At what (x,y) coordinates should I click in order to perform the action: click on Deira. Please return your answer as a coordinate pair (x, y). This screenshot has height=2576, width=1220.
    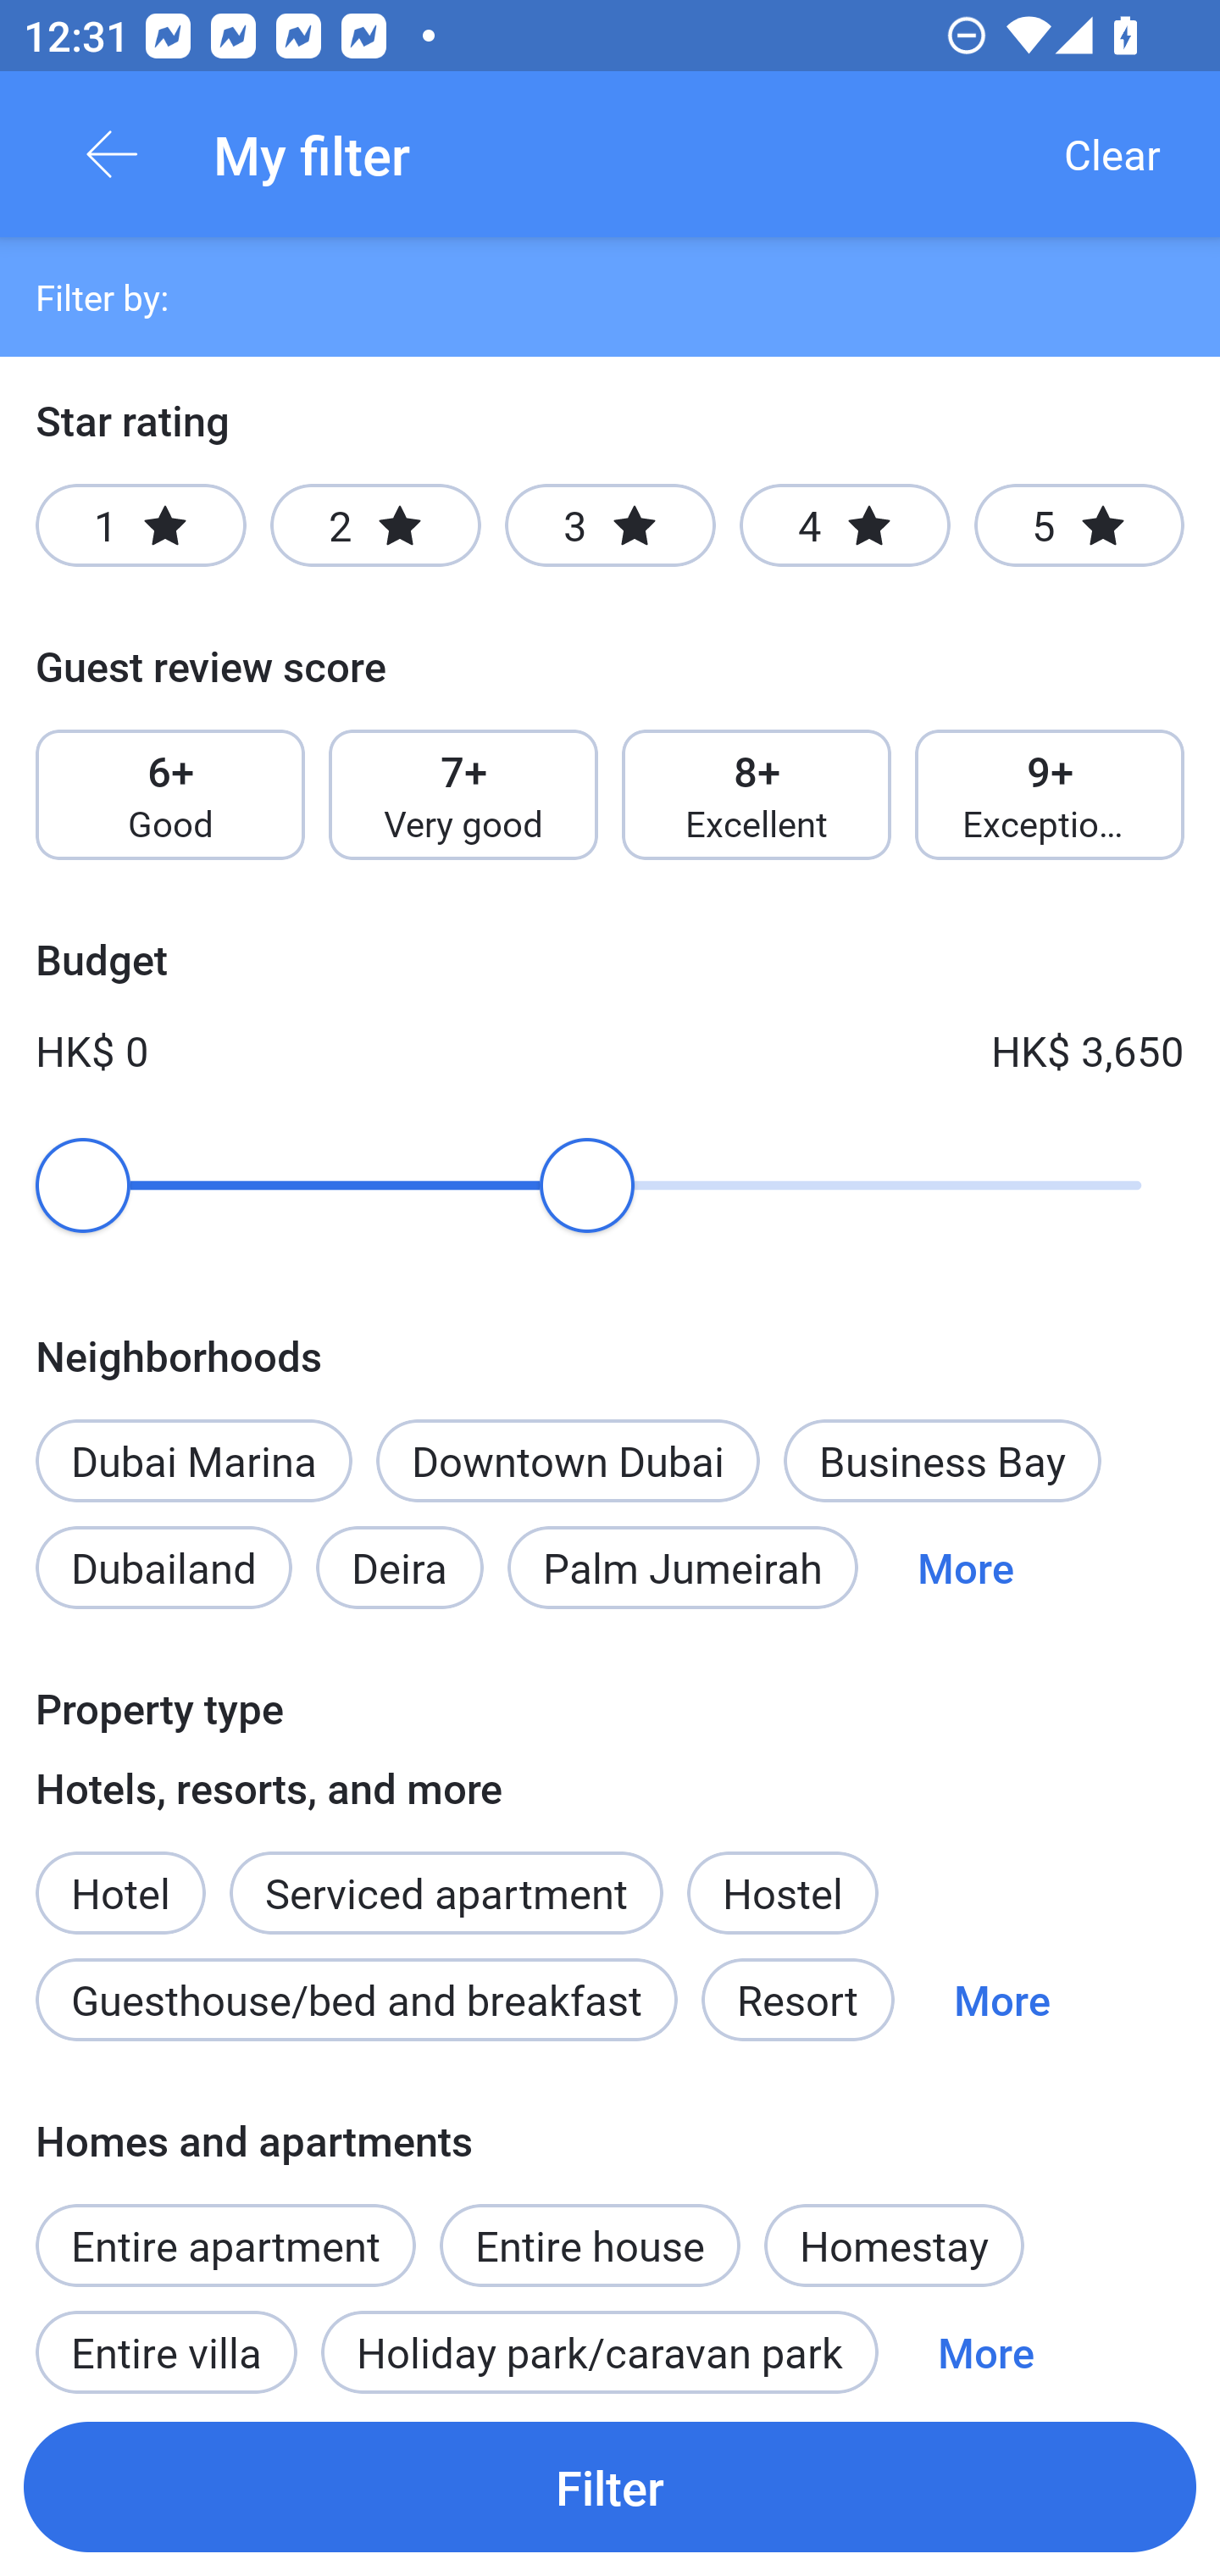
    Looking at the image, I should click on (400, 1568).